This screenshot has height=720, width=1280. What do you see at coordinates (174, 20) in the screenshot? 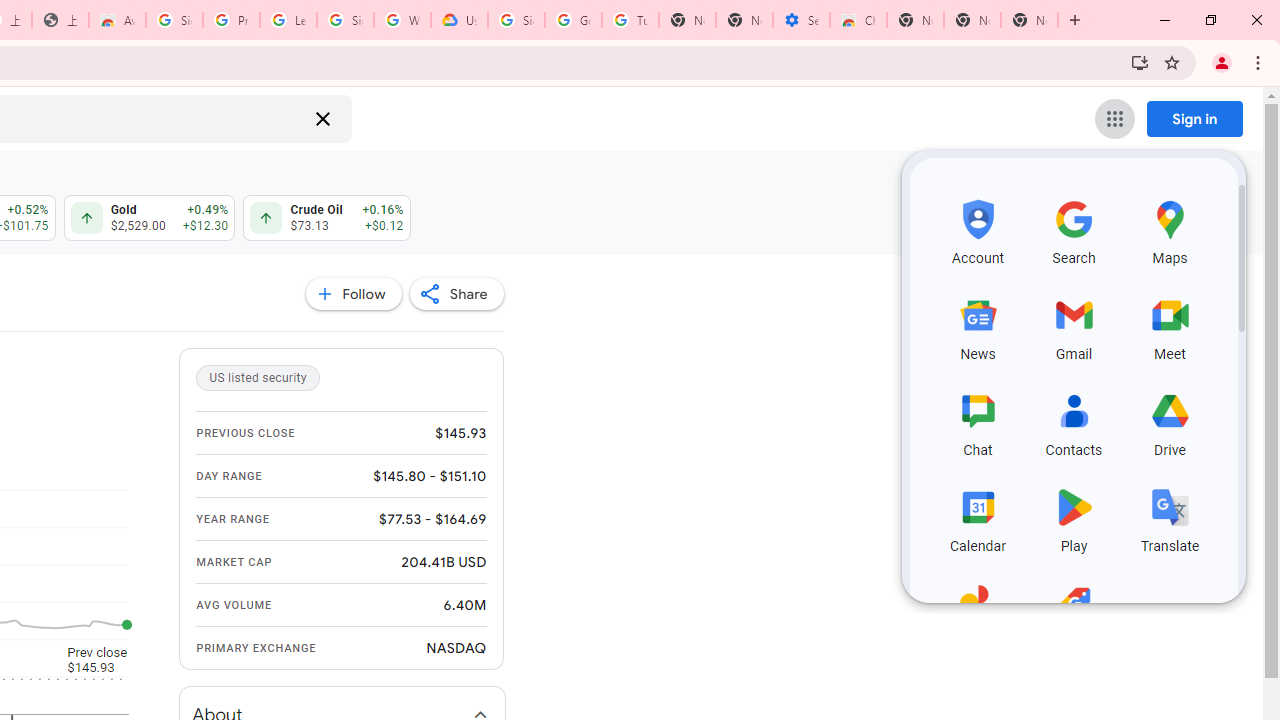
I see `Sign in - Google Accounts` at bounding box center [174, 20].